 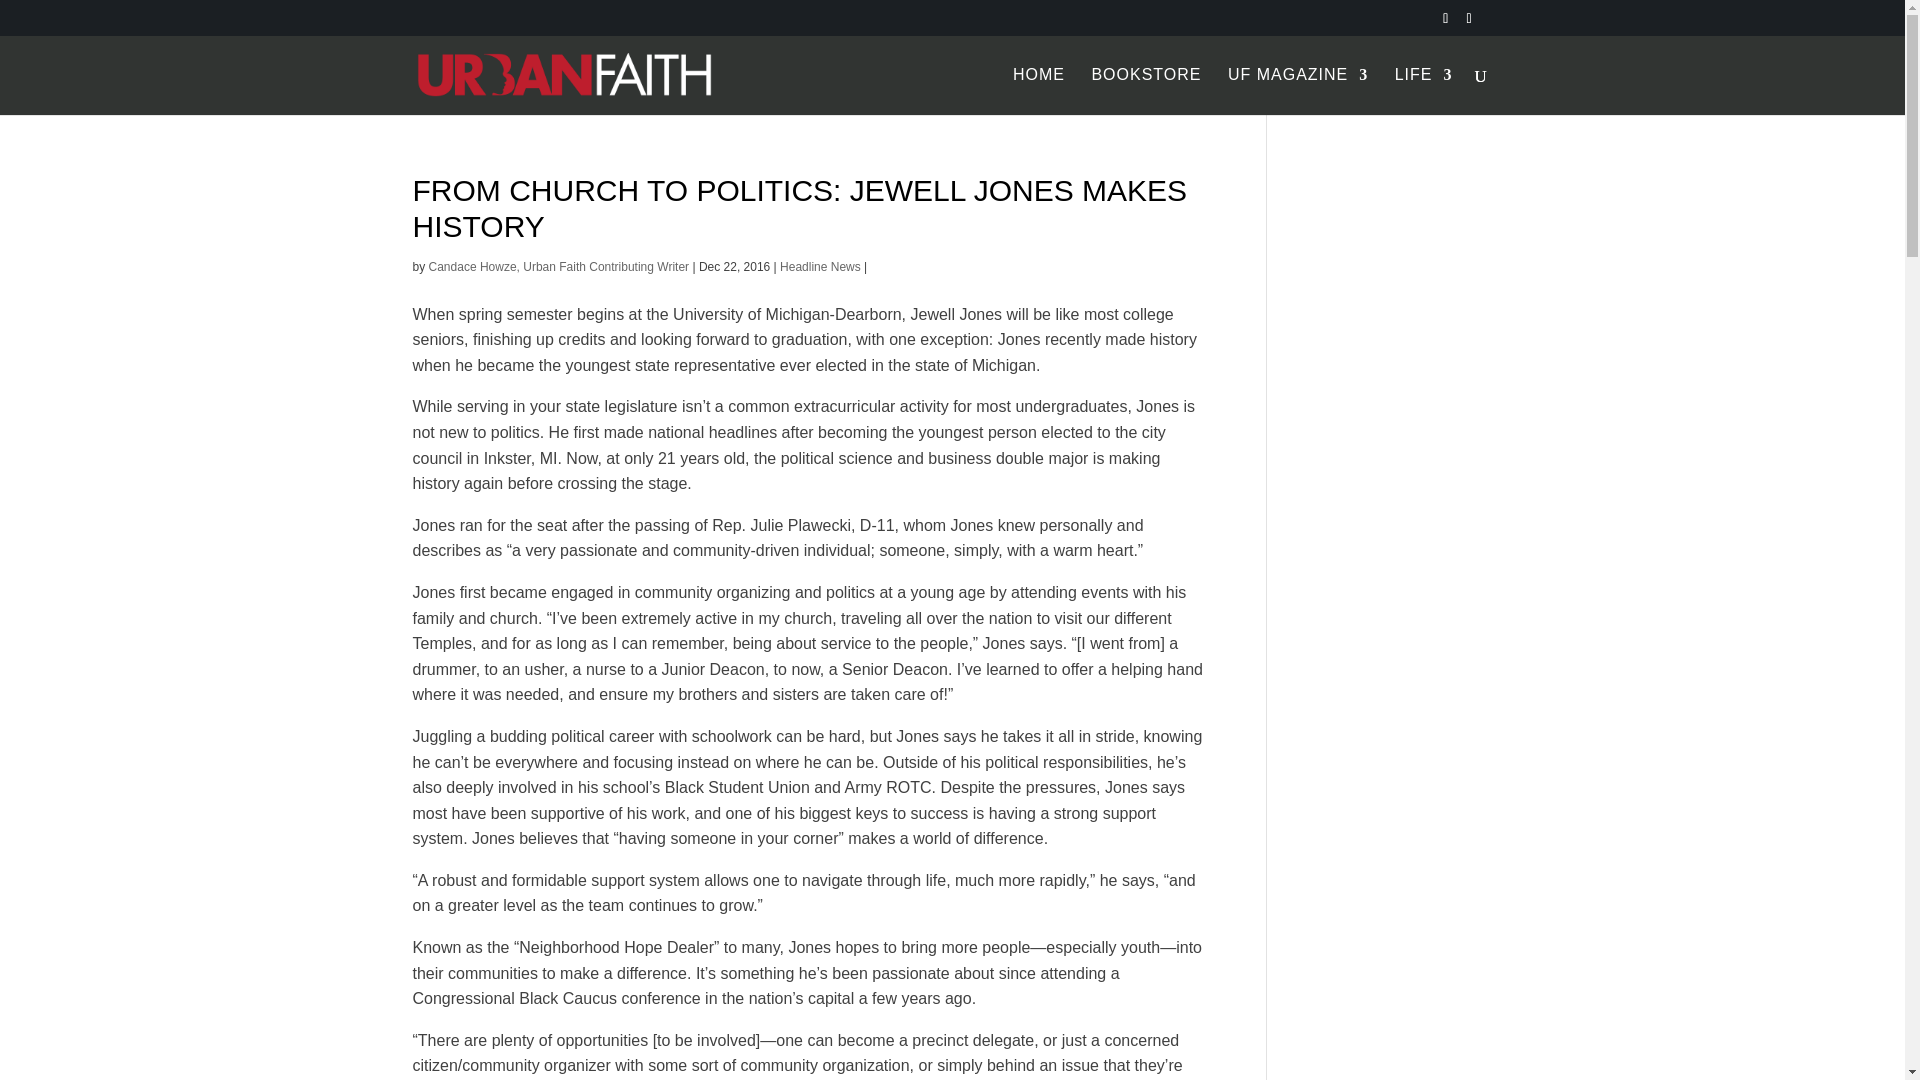 I want to click on BOOKSTORE, so click(x=1146, y=91).